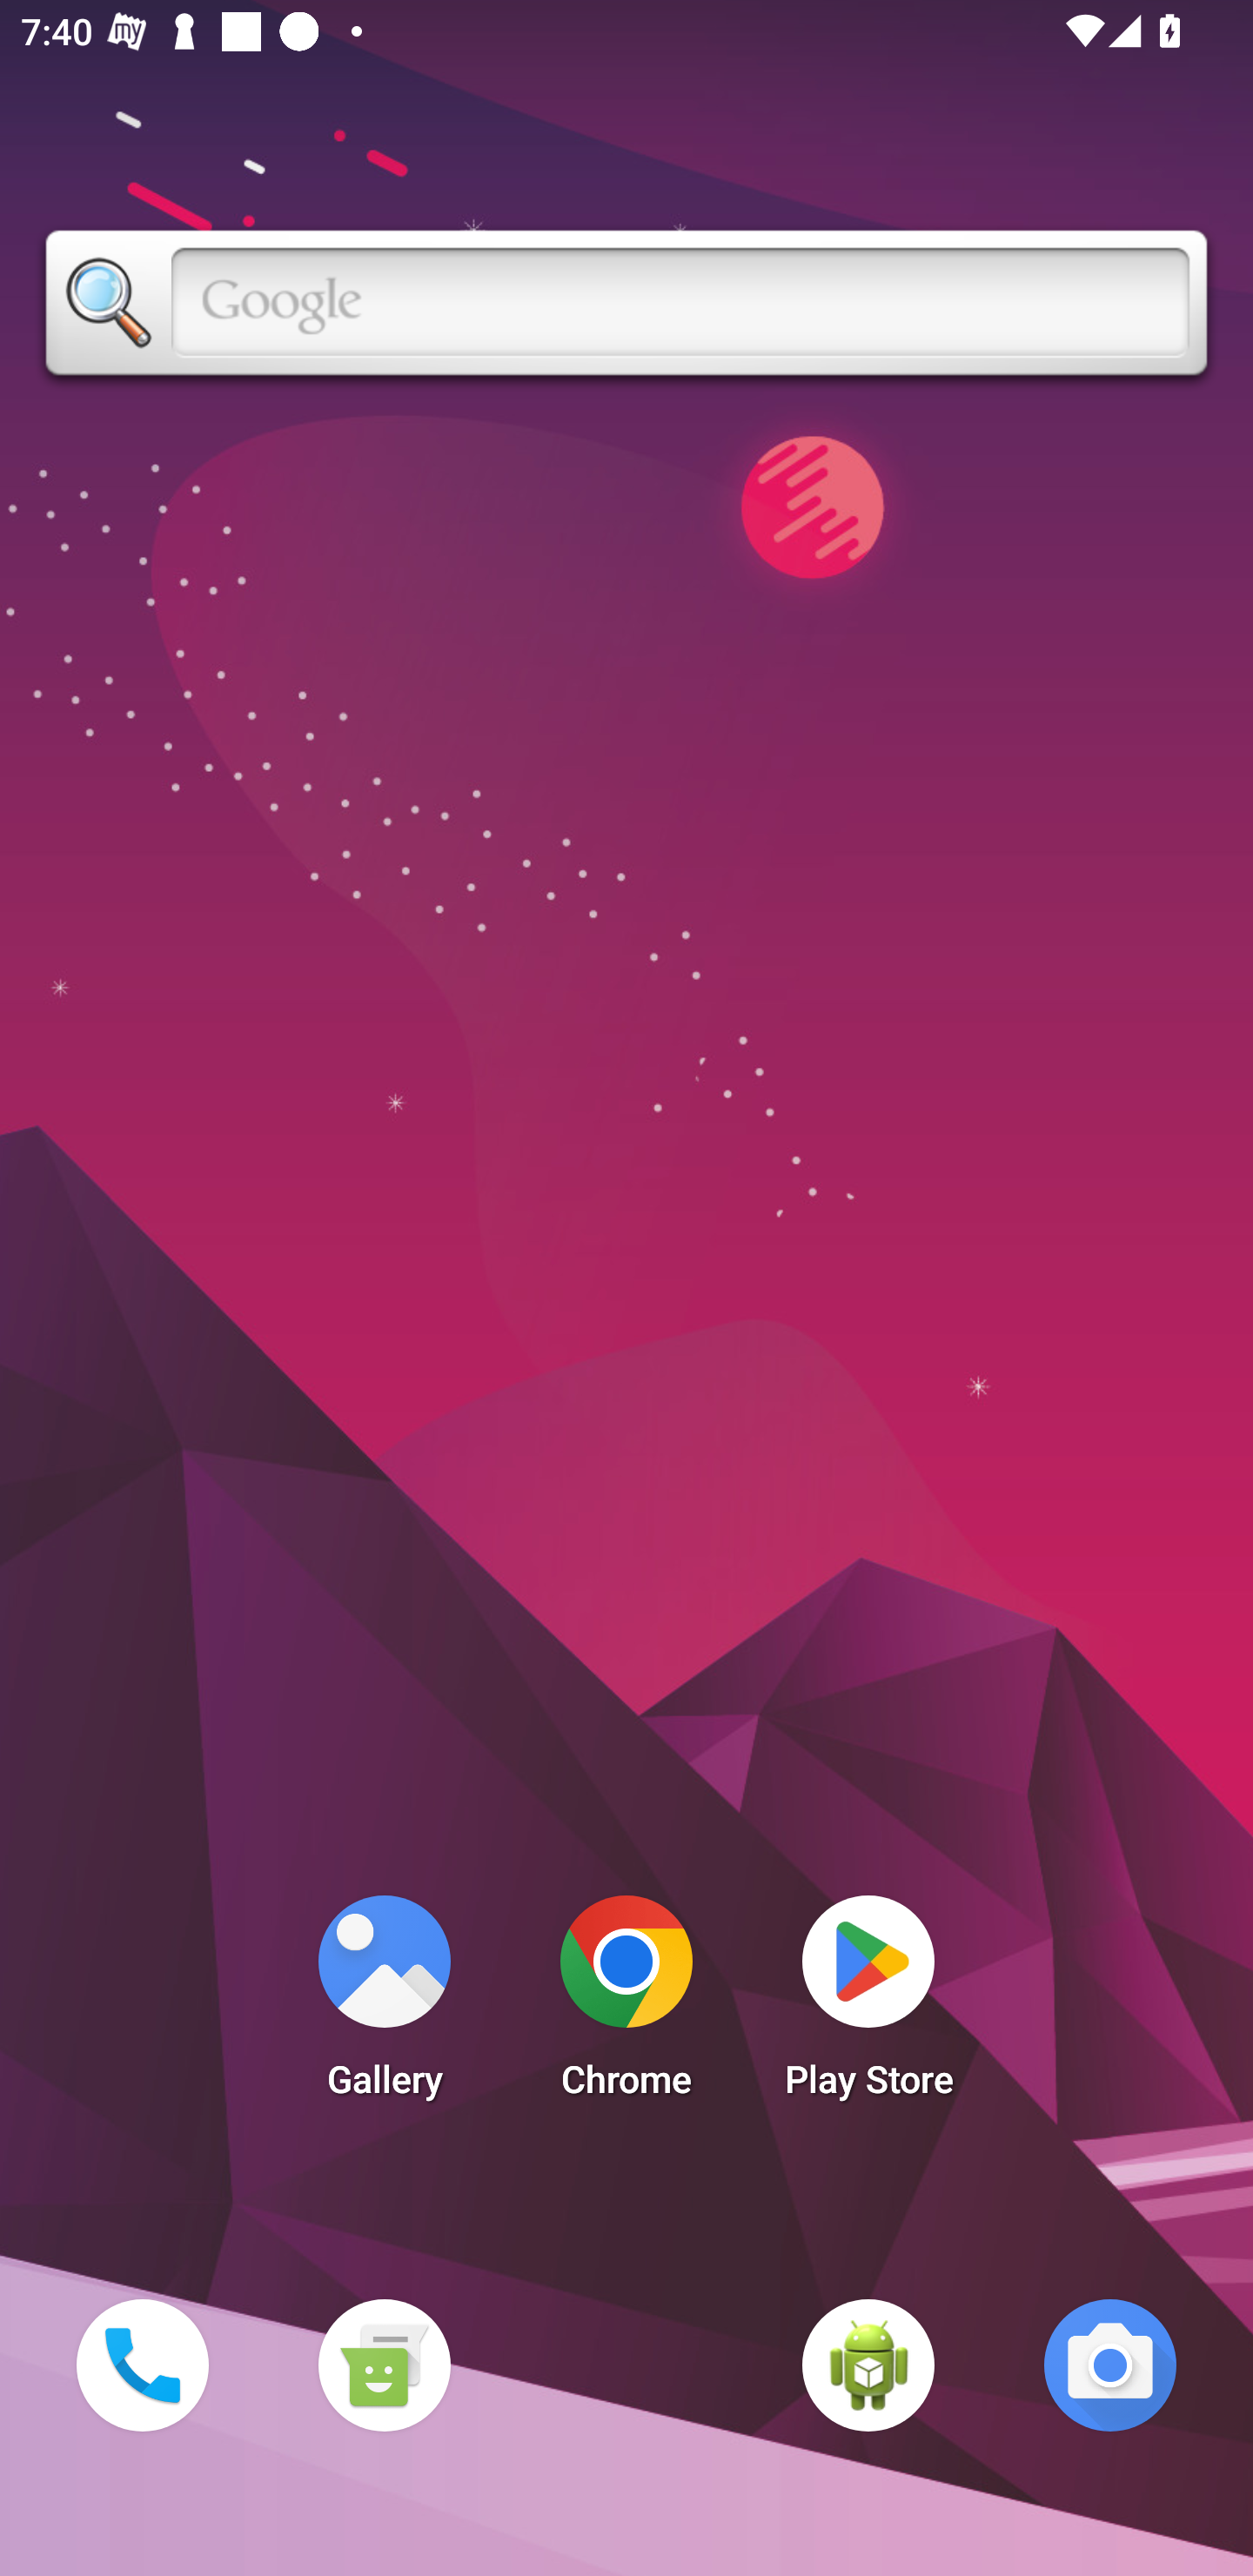  Describe the element at coordinates (626, 2005) in the screenshot. I see `Chrome` at that location.